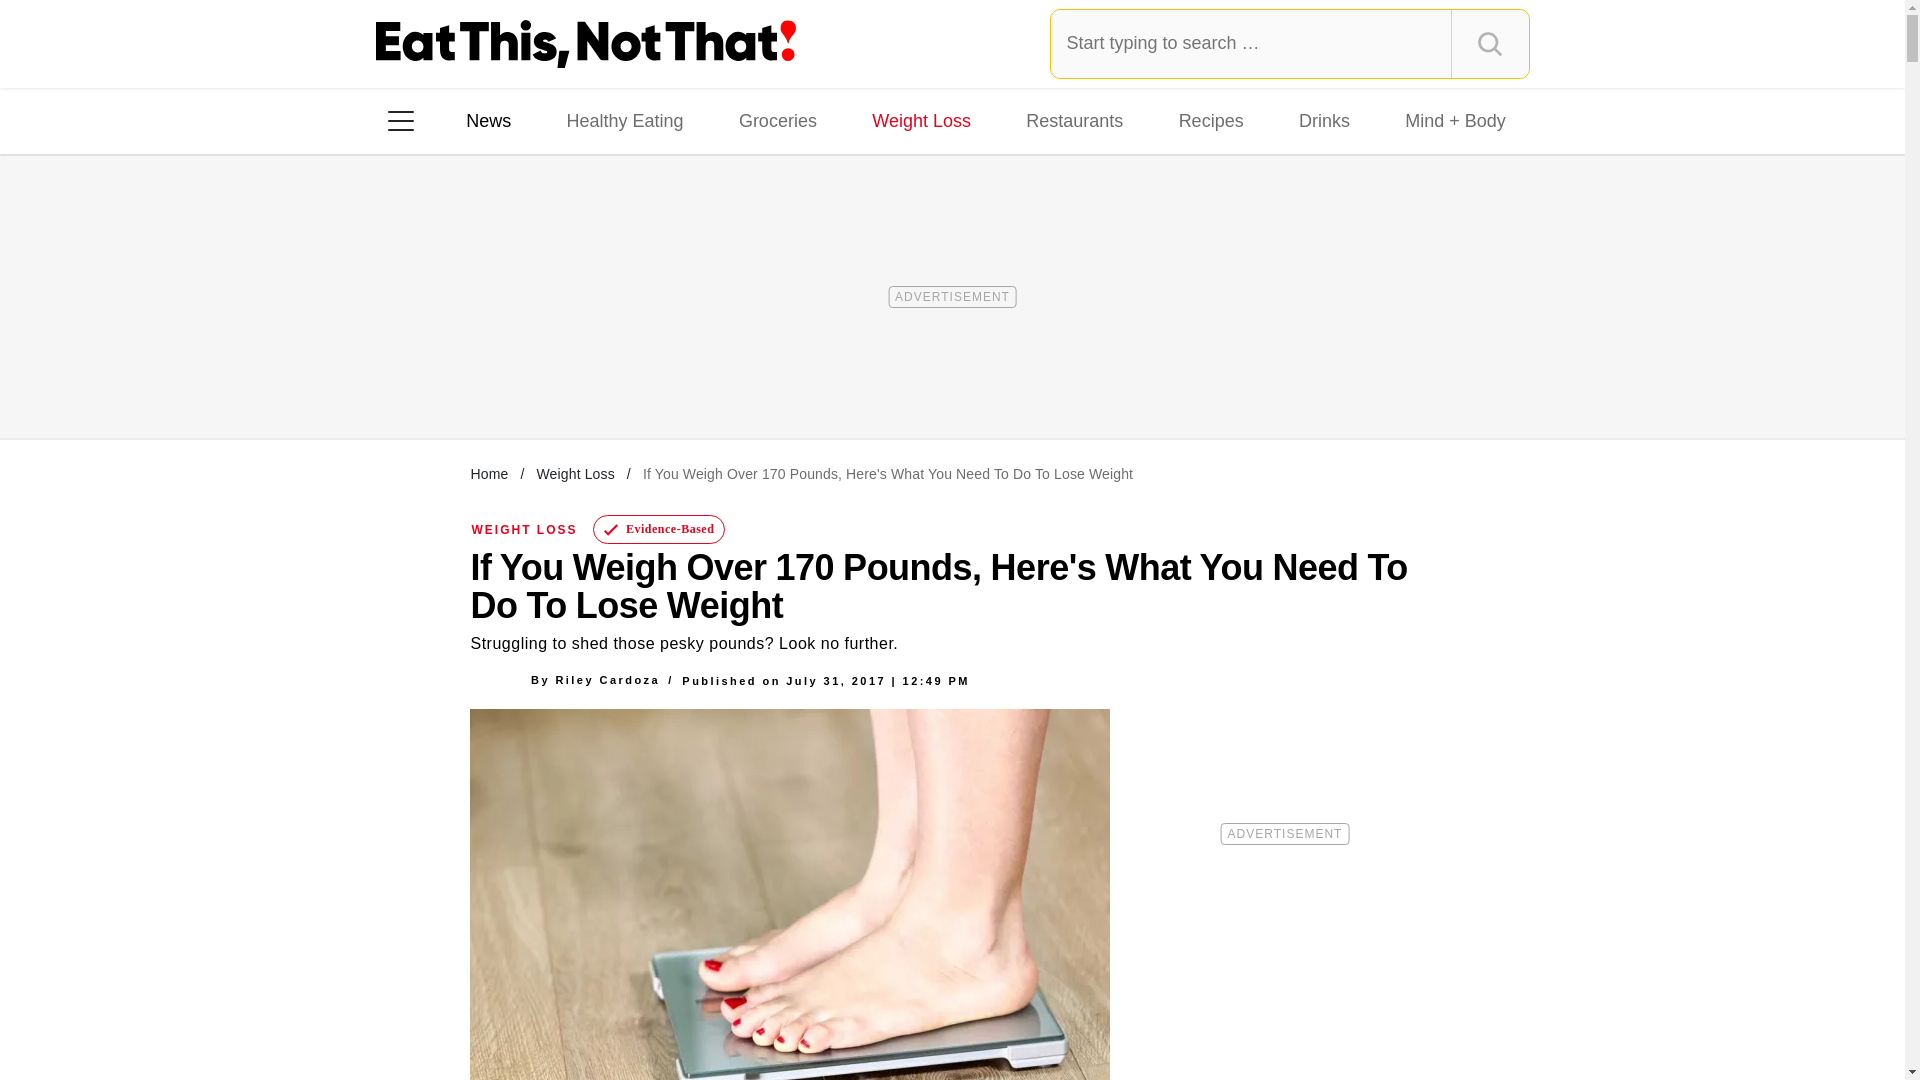  Describe the element at coordinates (778, 120) in the screenshot. I see `Groceries` at that location.